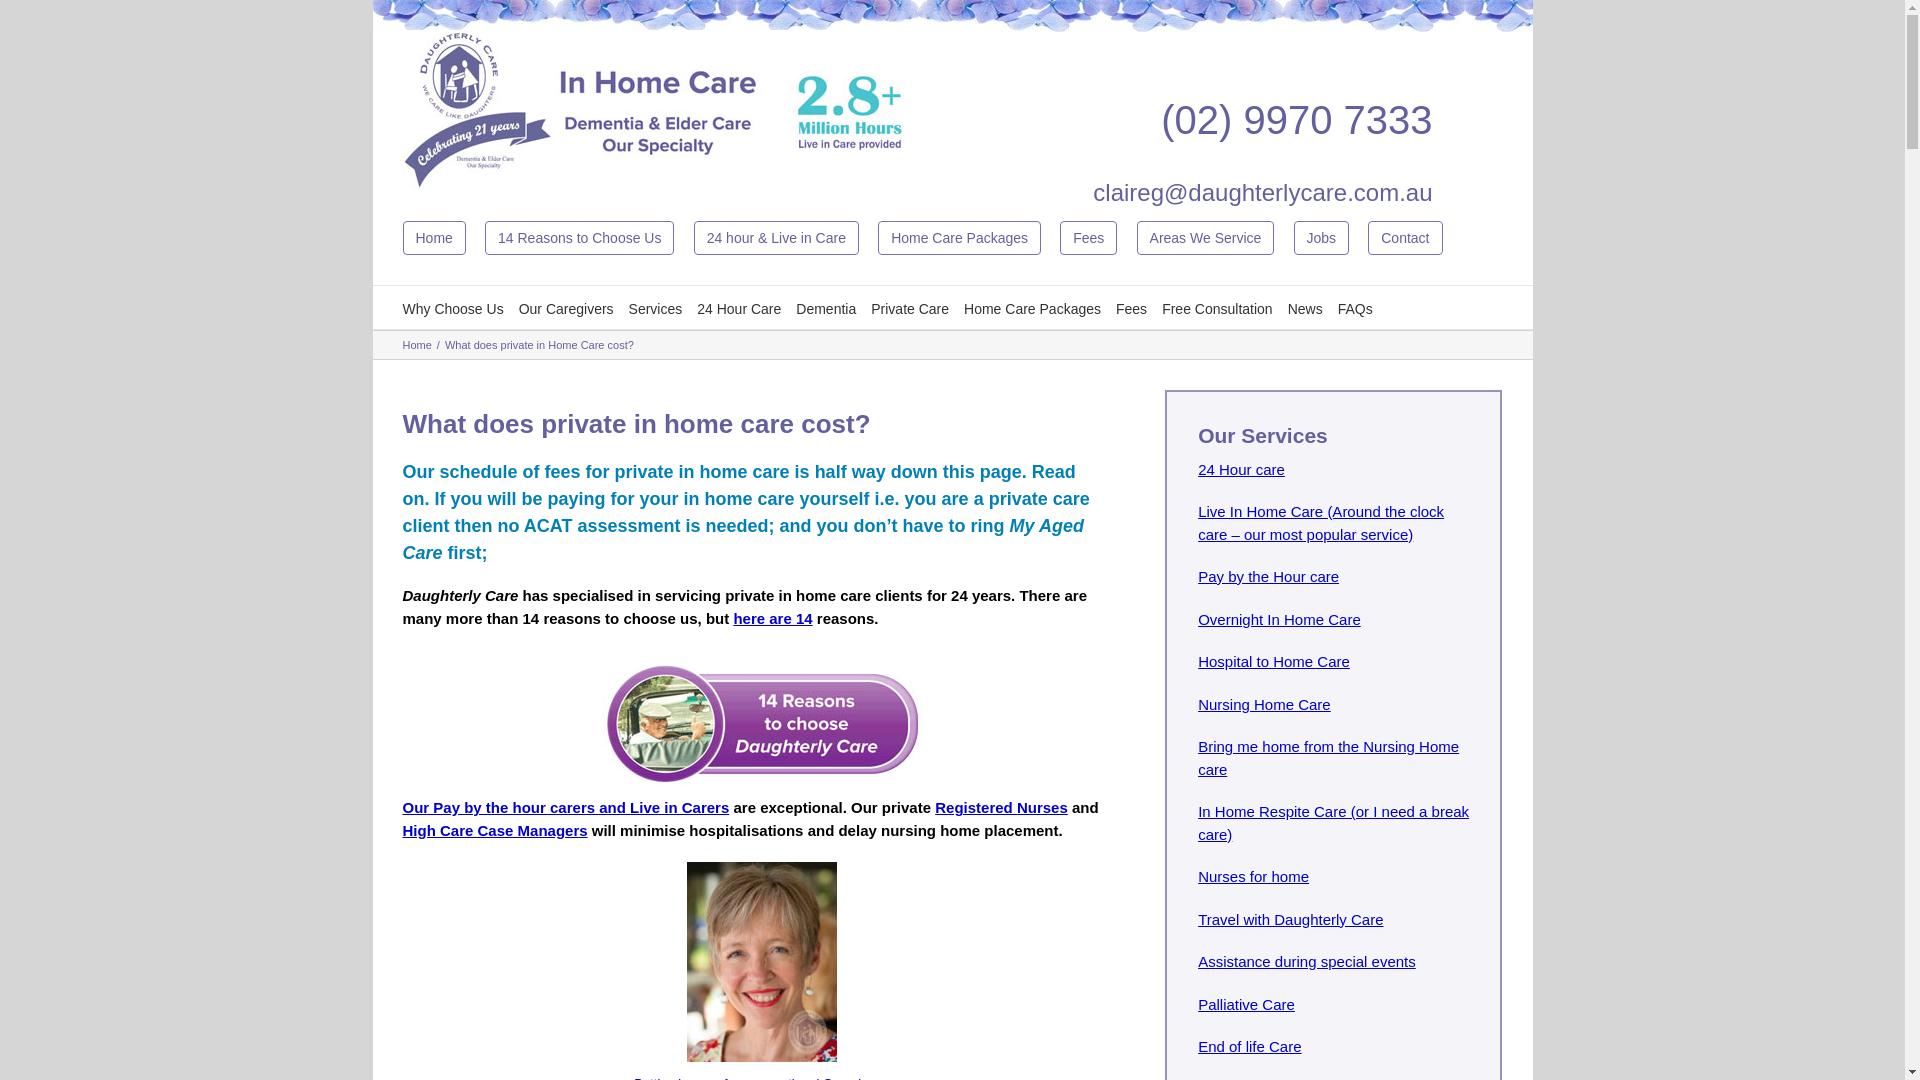  Describe the element at coordinates (1306, 308) in the screenshot. I see `News` at that location.